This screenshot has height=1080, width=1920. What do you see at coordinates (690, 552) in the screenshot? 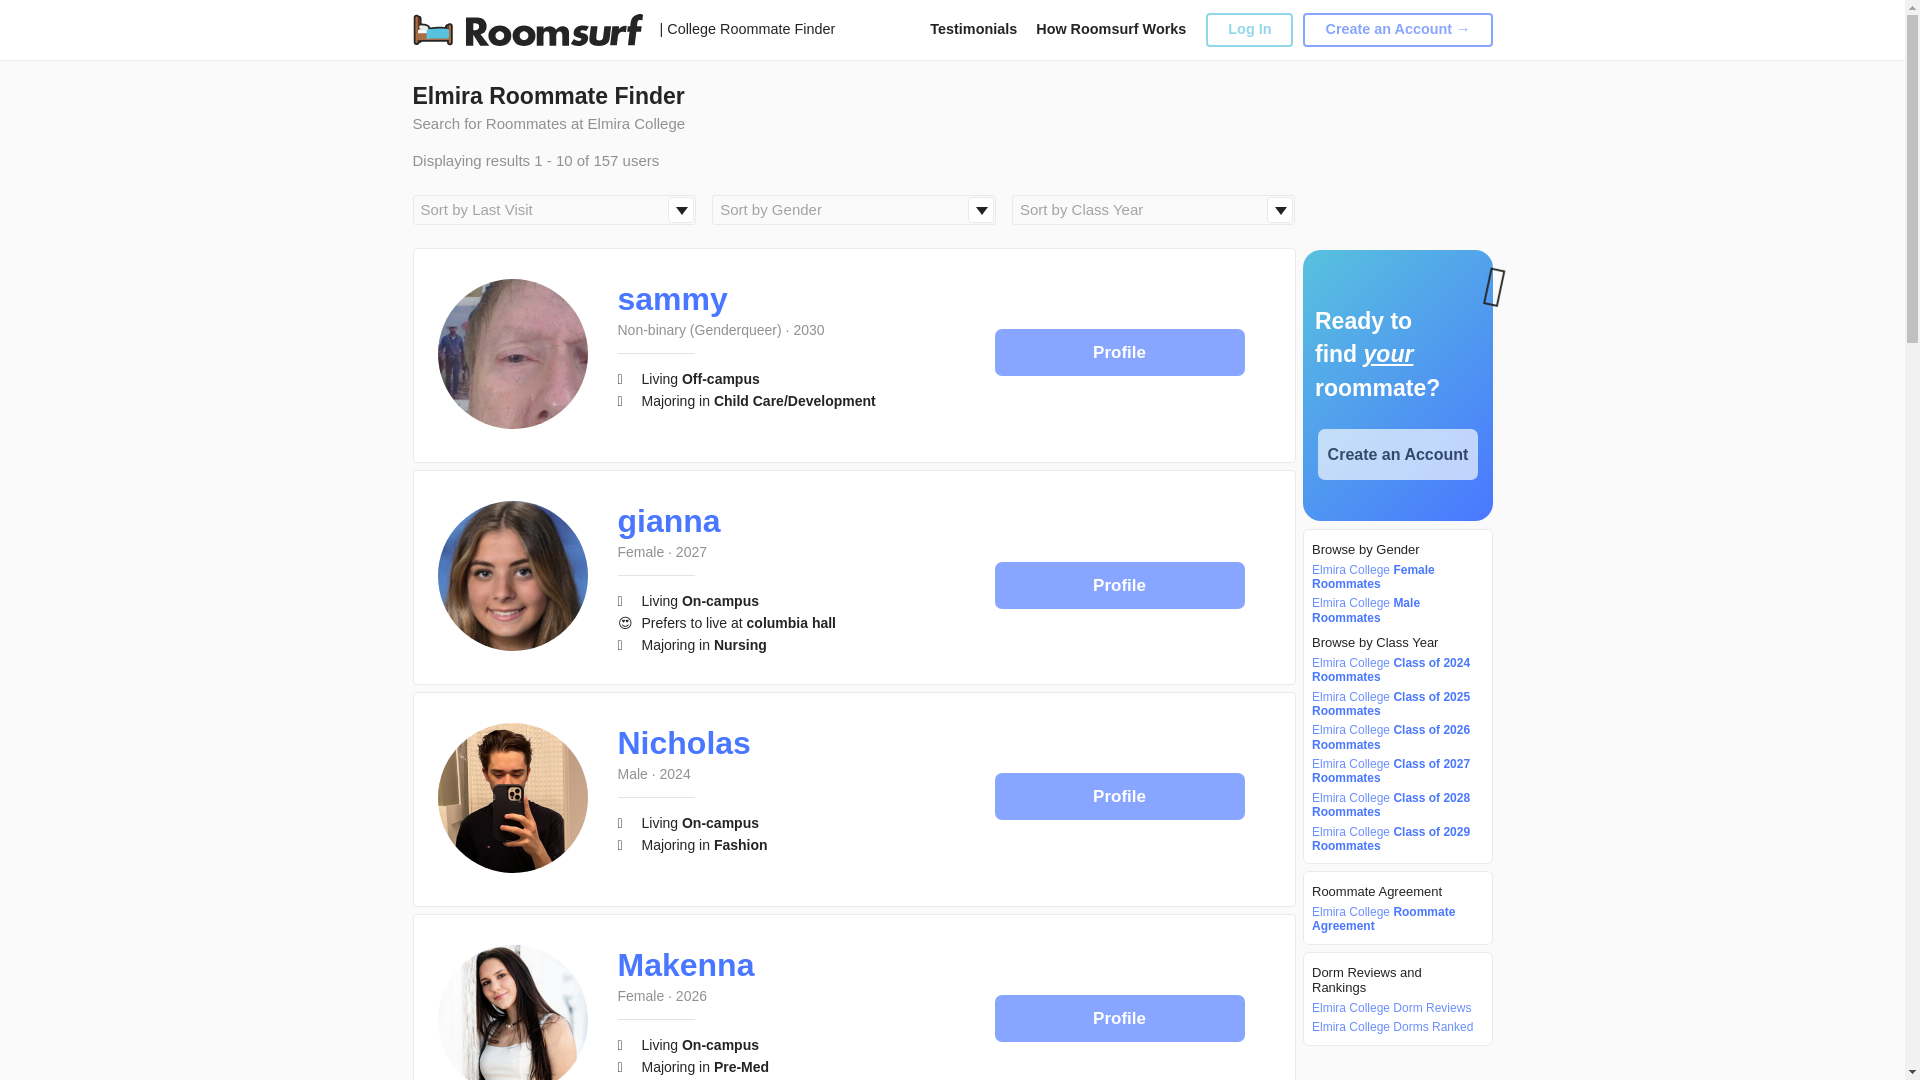
I see `2027` at bounding box center [690, 552].